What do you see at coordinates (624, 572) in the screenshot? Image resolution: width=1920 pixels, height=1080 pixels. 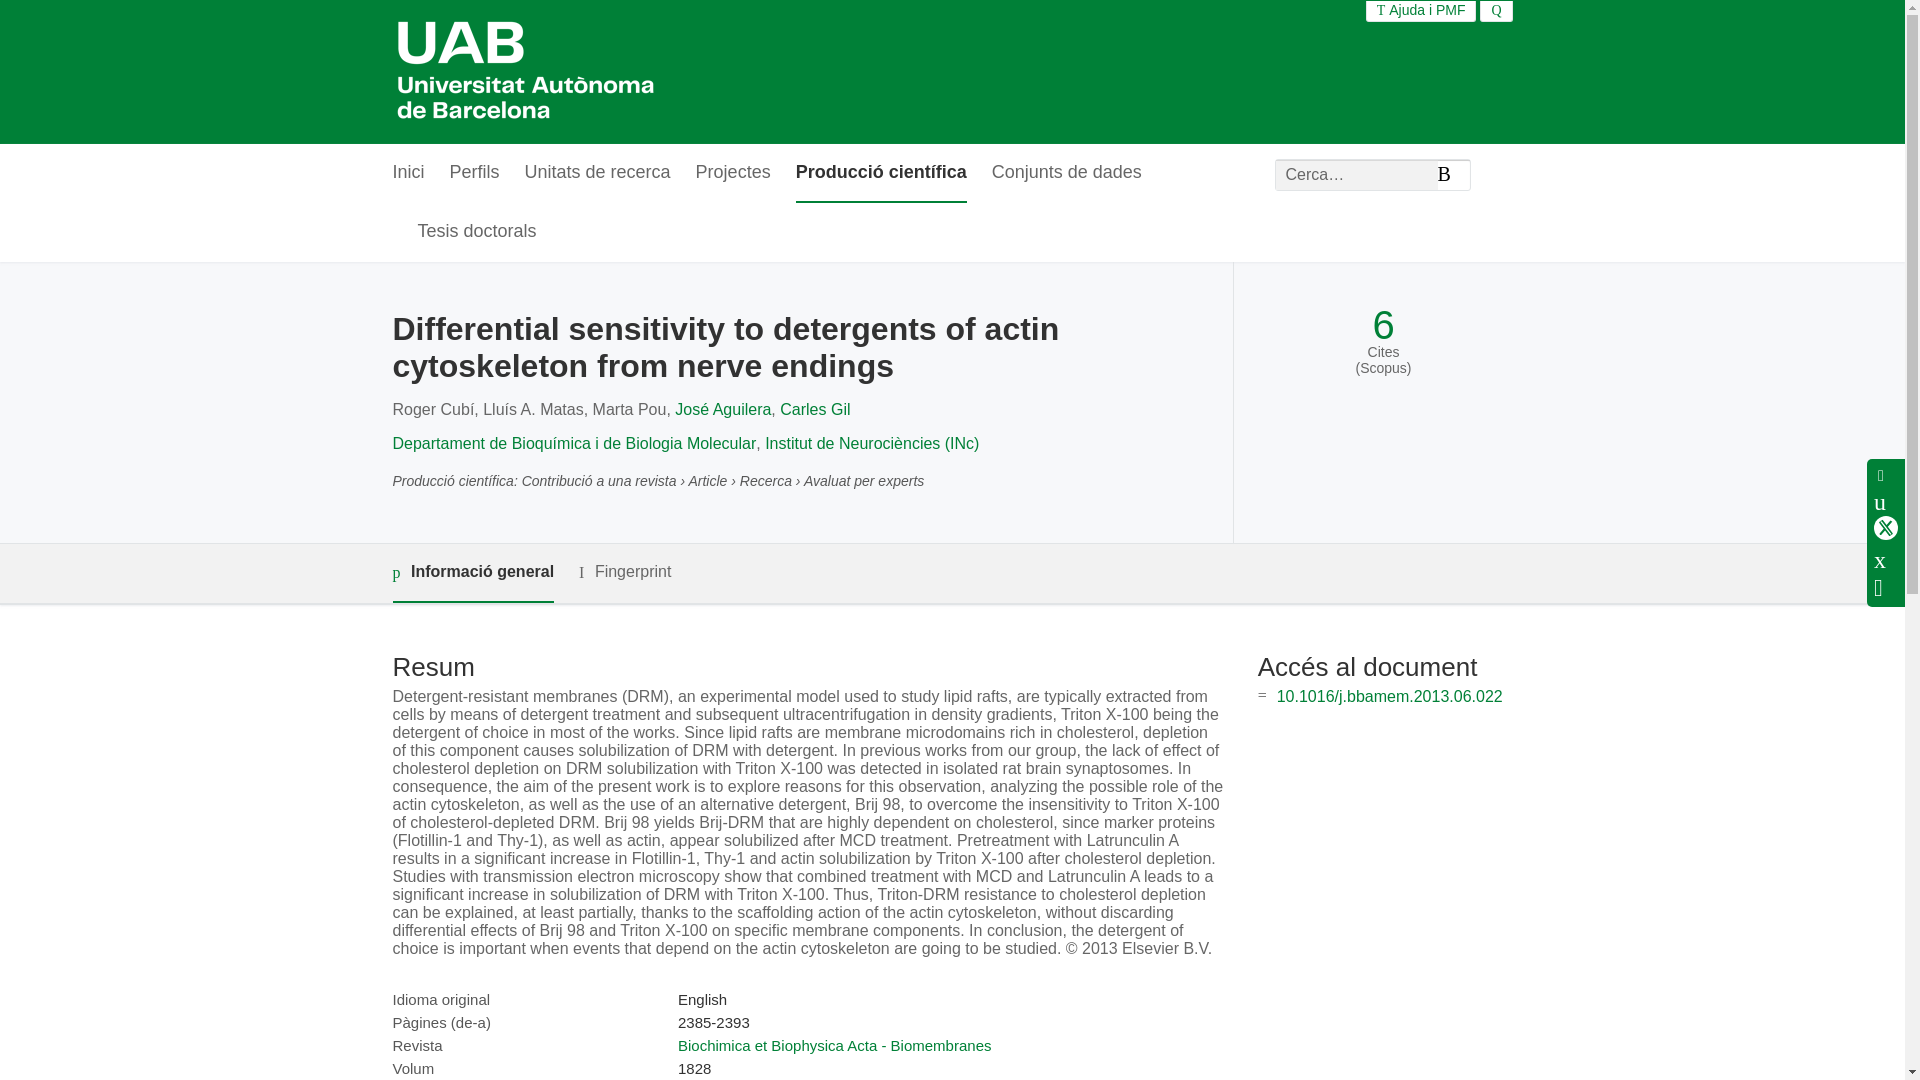 I see `Fingerprint` at bounding box center [624, 572].